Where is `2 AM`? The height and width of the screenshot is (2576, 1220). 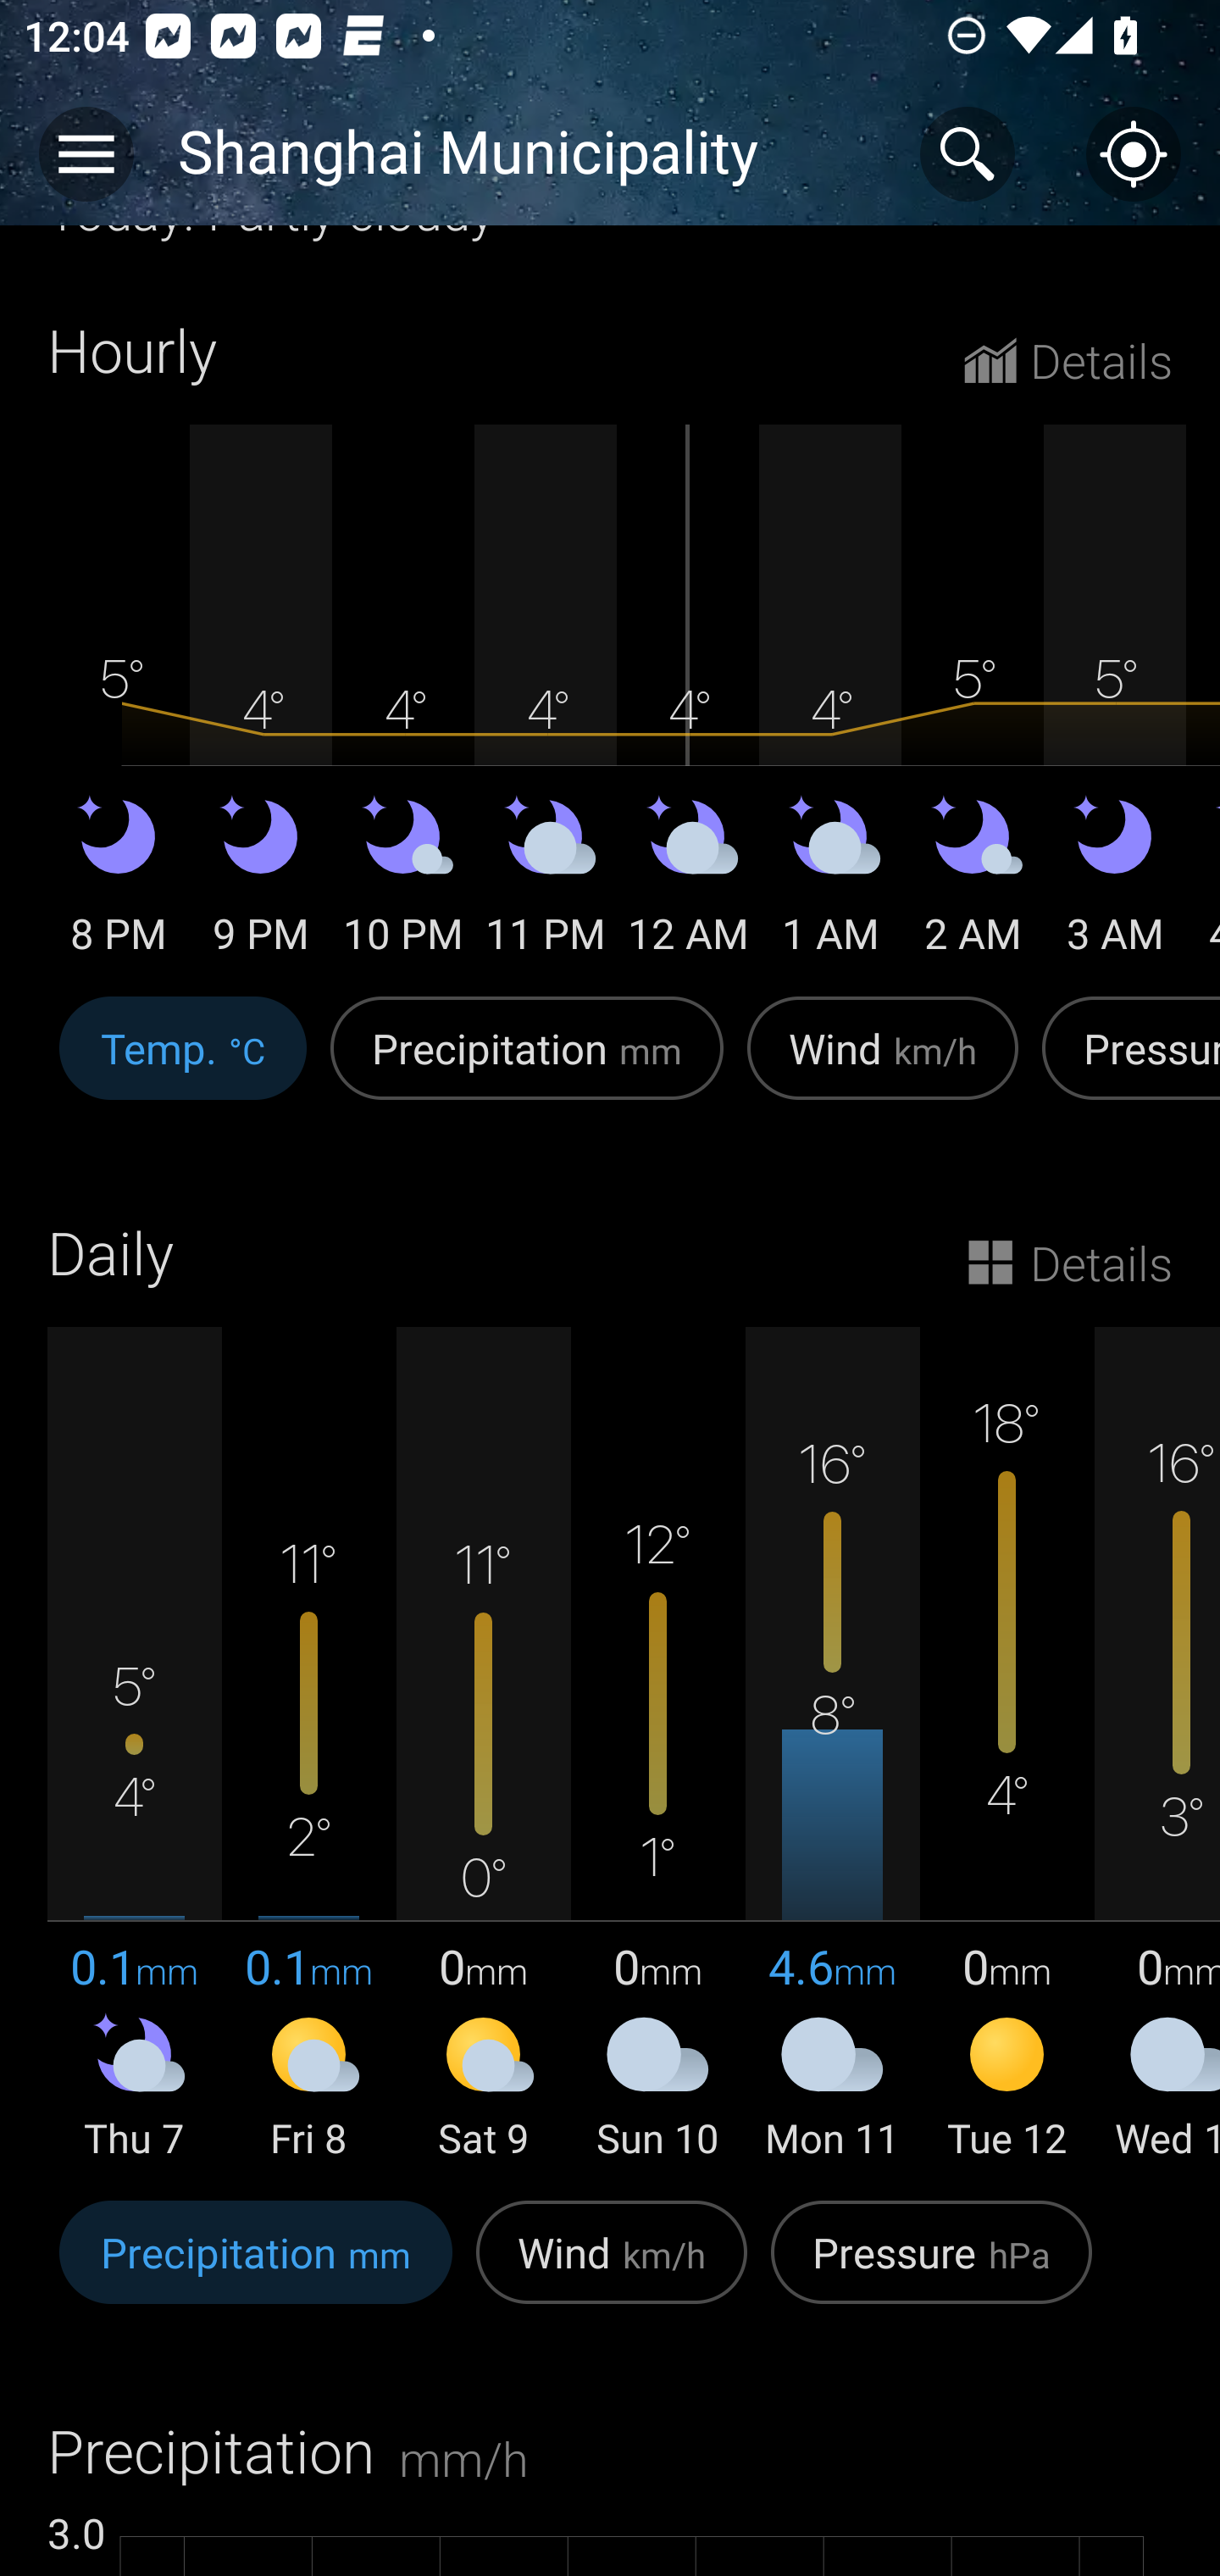
2 AM is located at coordinates (973, 882).